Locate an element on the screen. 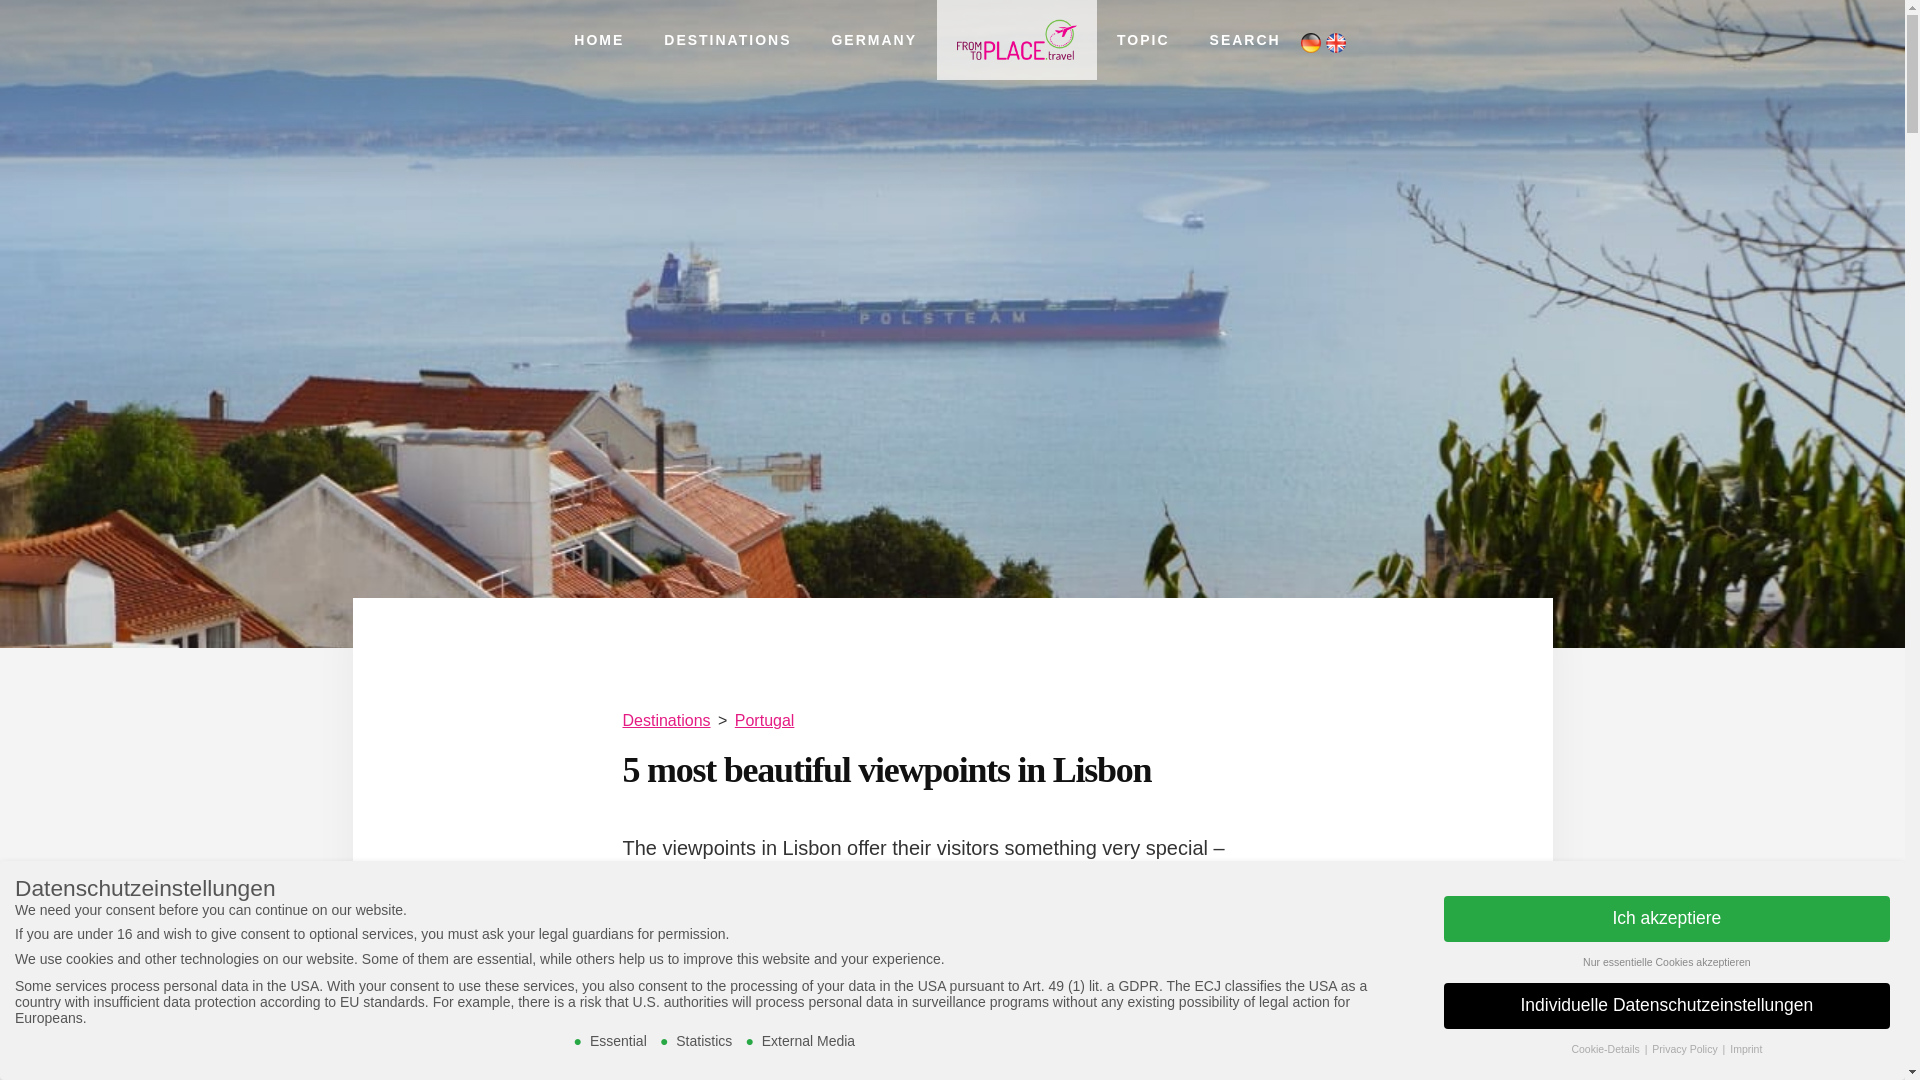 Image resolution: width=1920 pixels, height=1080 pixels. TOPIC is located at coordinates (1143, 40).